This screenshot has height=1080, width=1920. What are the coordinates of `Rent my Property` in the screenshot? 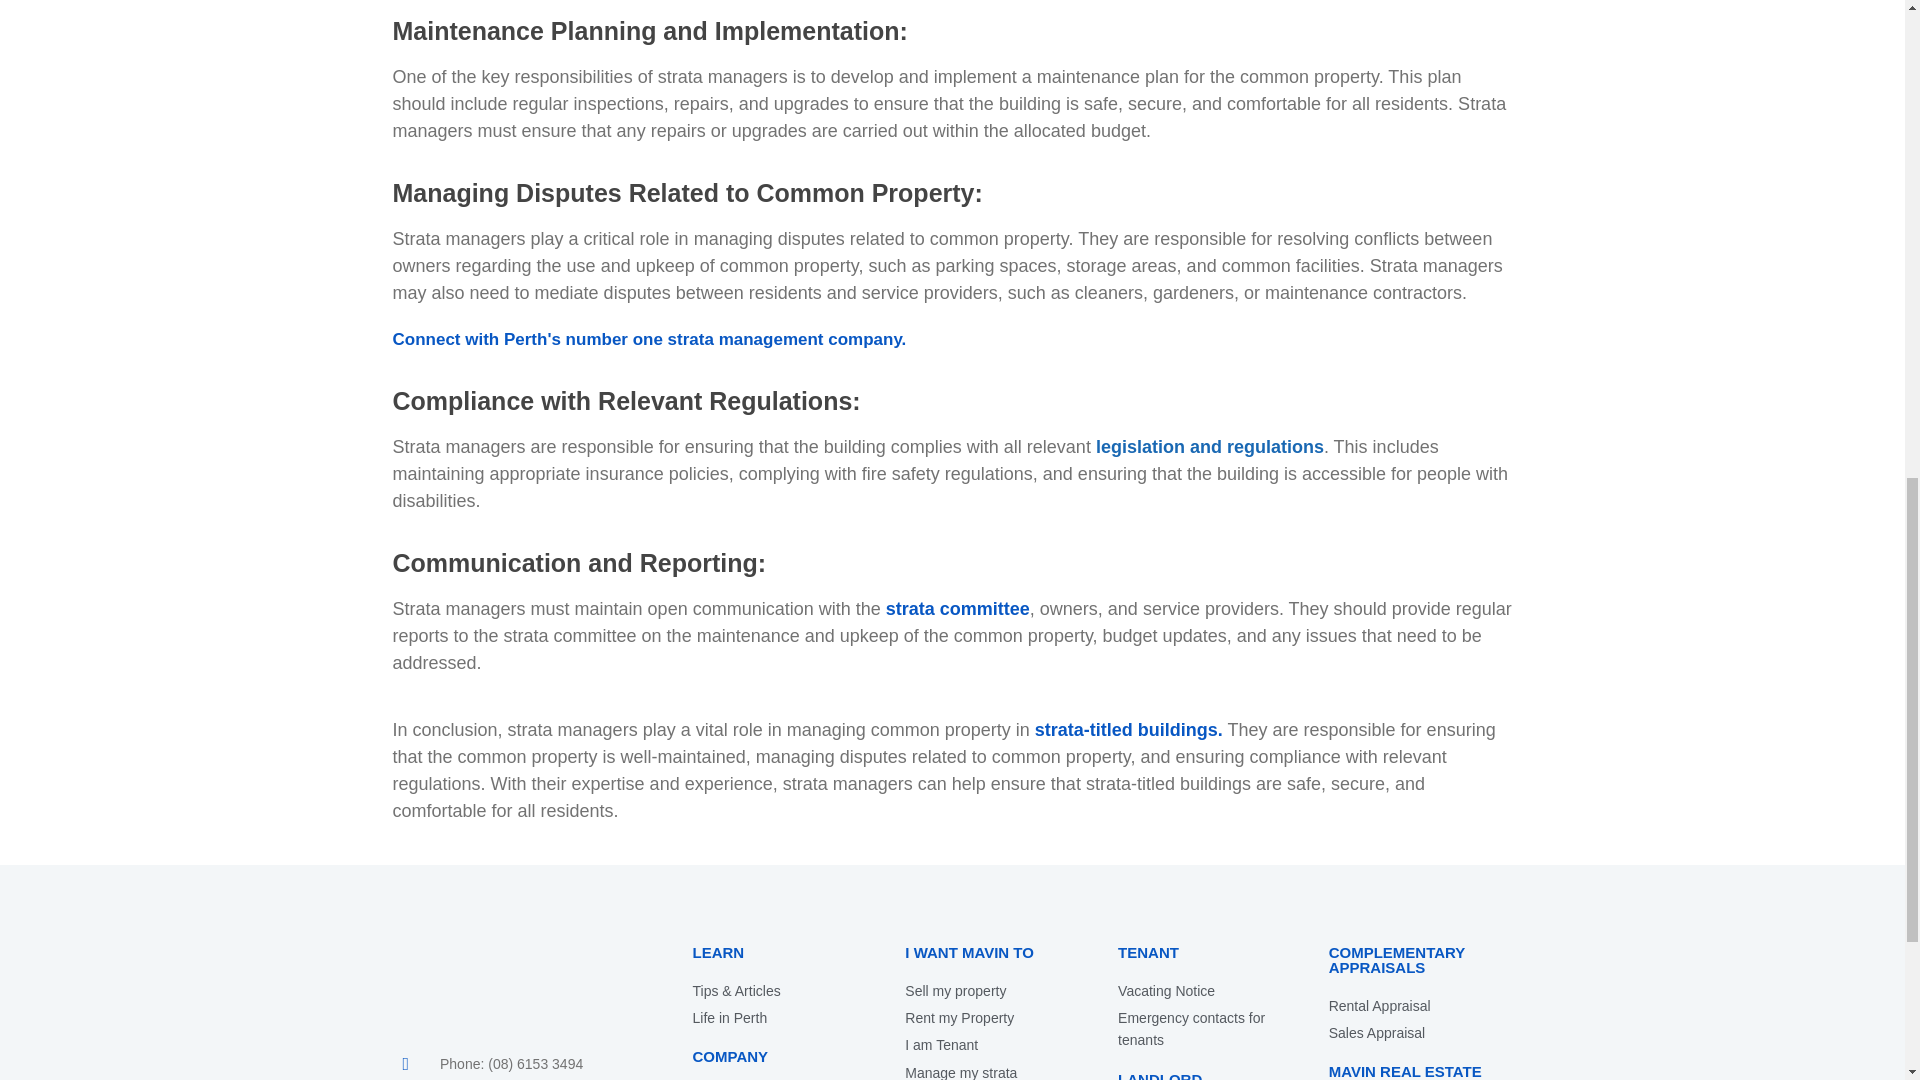 It's located at (990, 1018).